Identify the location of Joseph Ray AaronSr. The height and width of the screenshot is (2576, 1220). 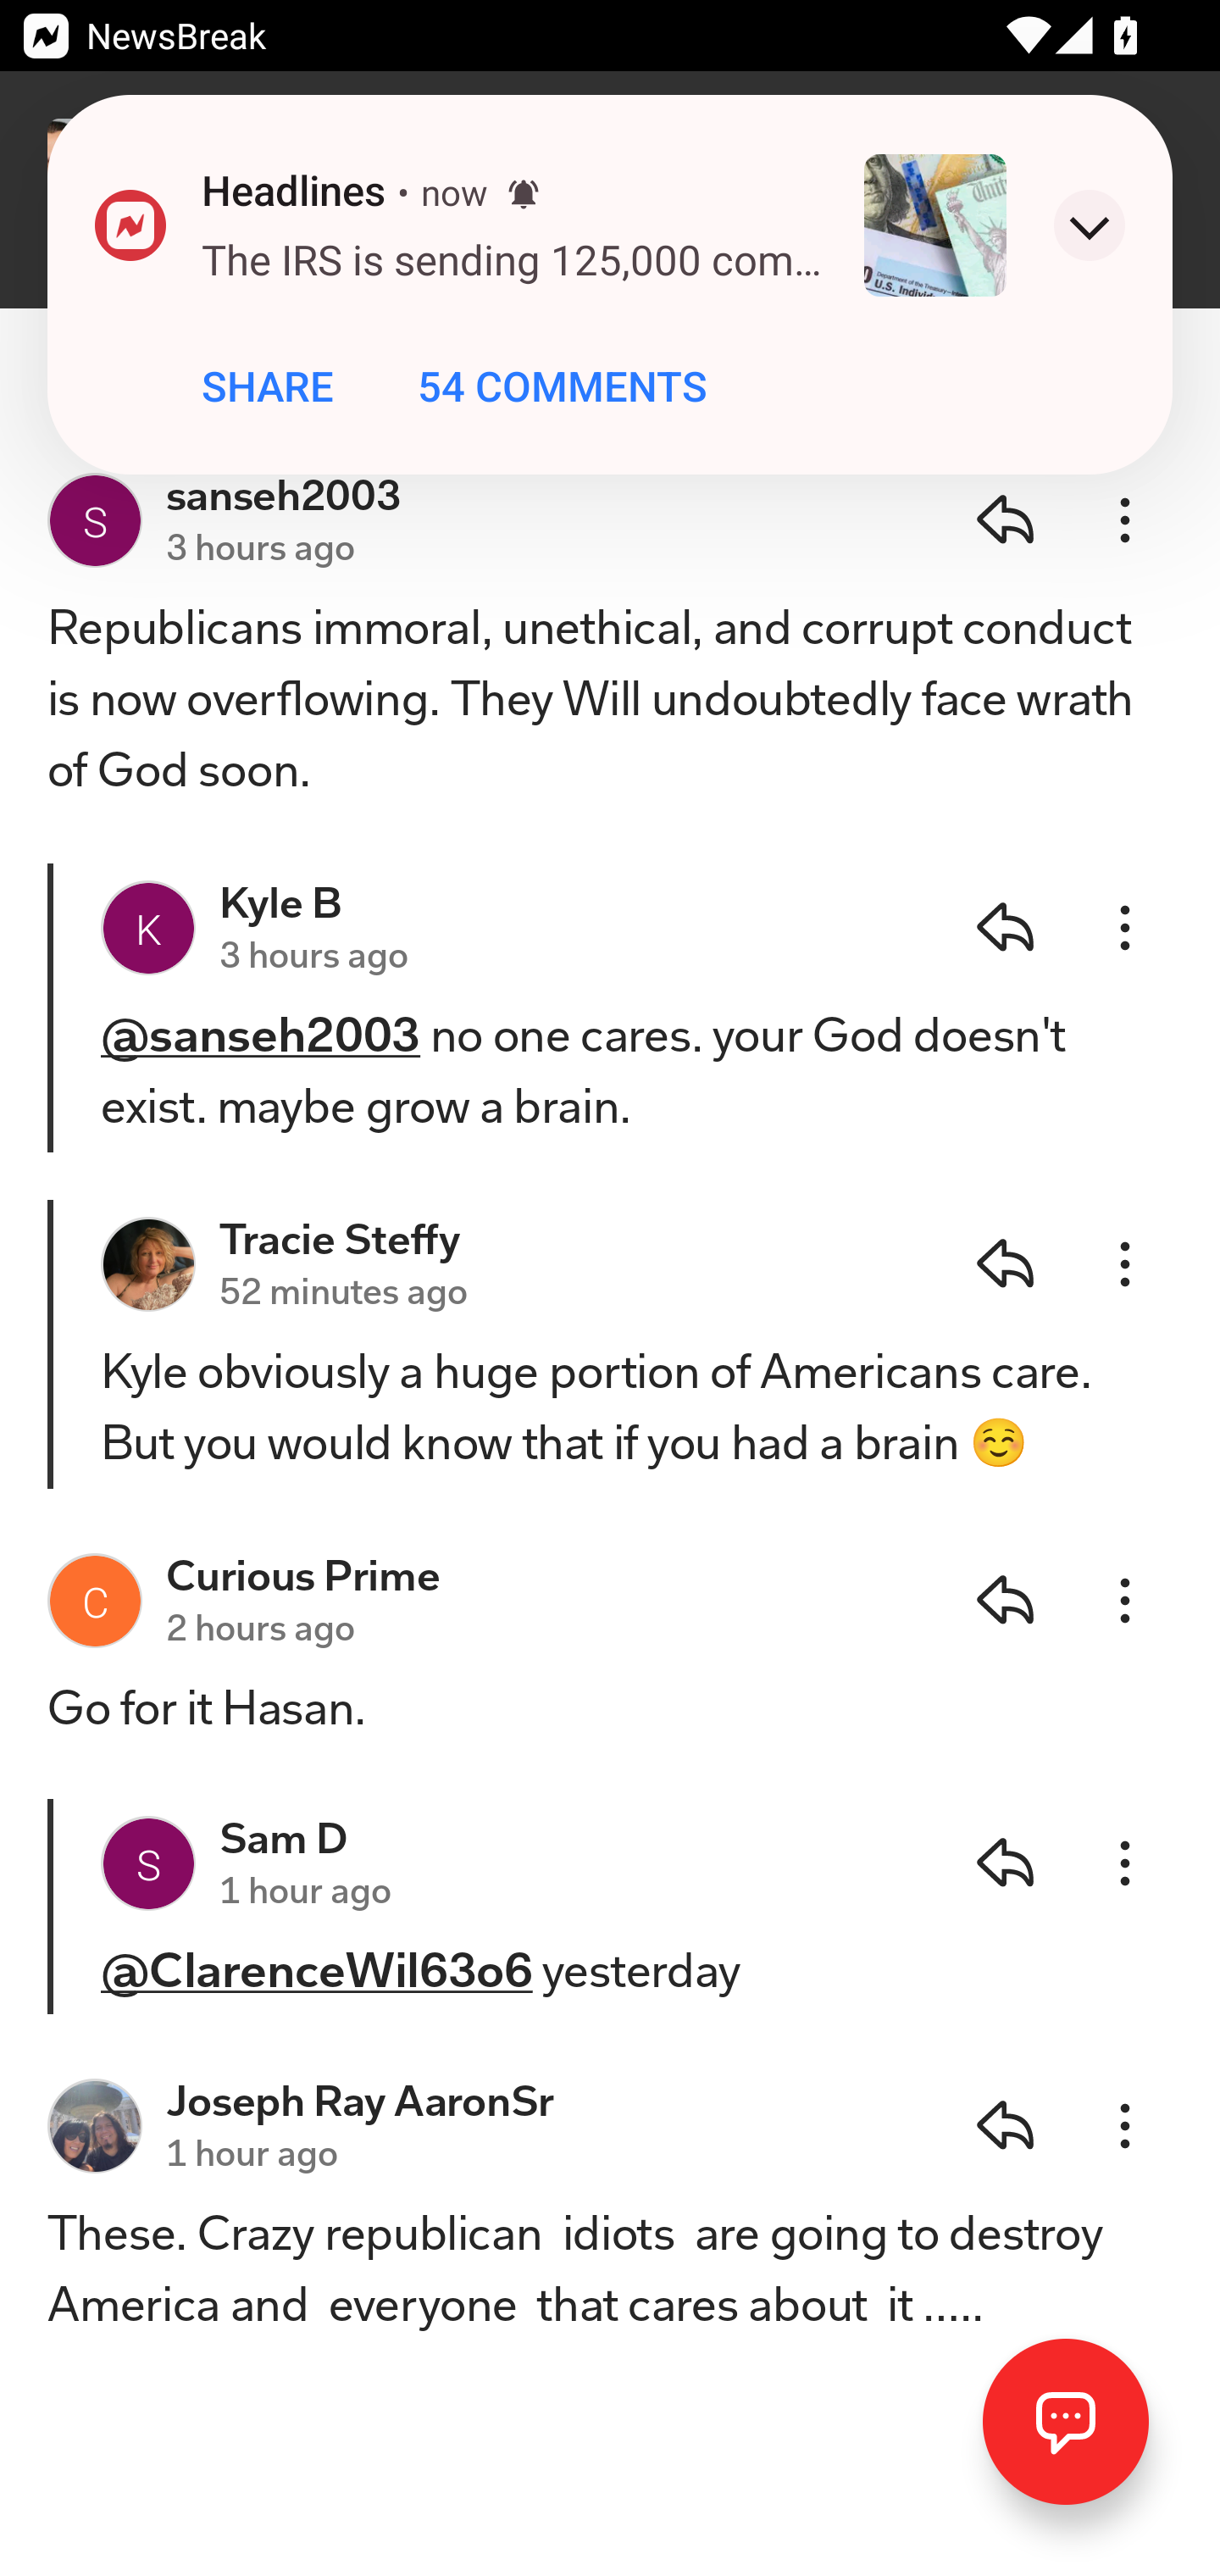
(361, 2100).